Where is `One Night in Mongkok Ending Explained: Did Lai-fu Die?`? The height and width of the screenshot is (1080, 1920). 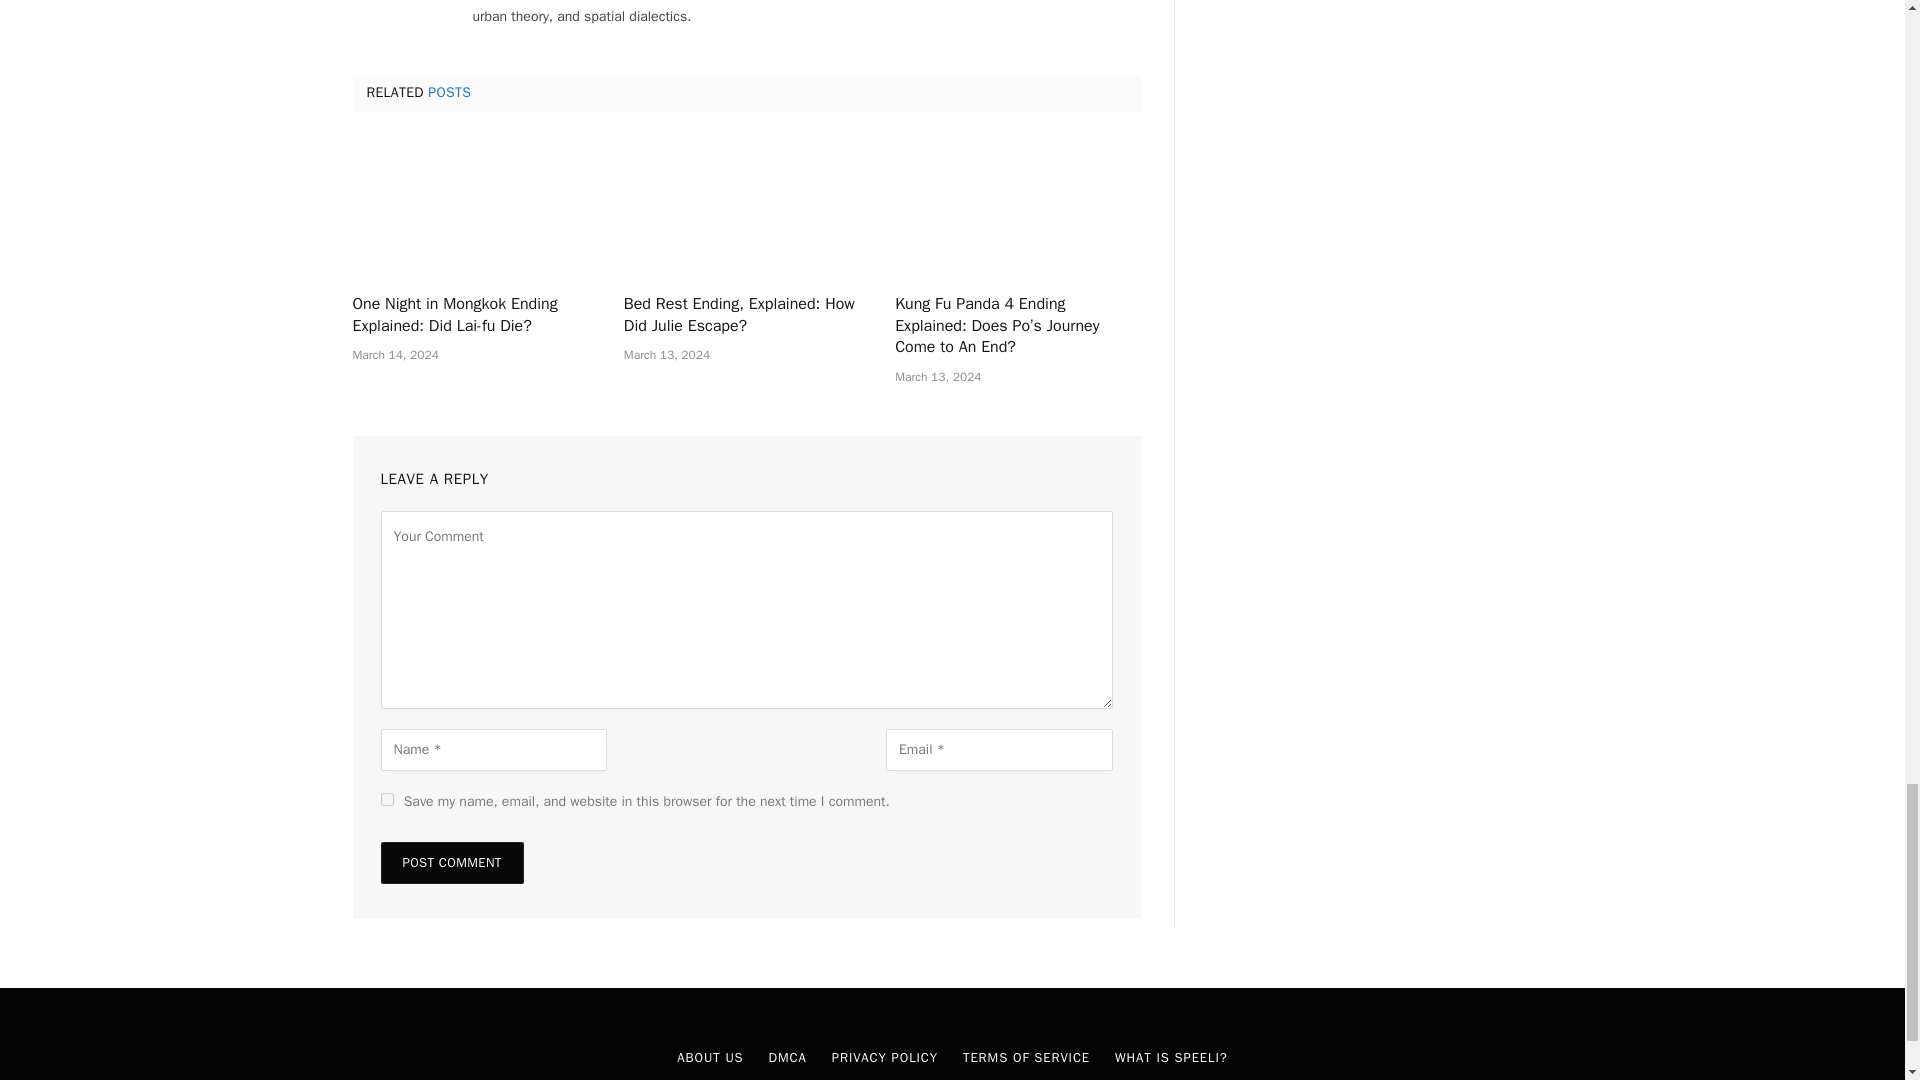
One Night in Mongkok Ending Explained: Did Lai-fu Die? is located at coordinates (474, 316).